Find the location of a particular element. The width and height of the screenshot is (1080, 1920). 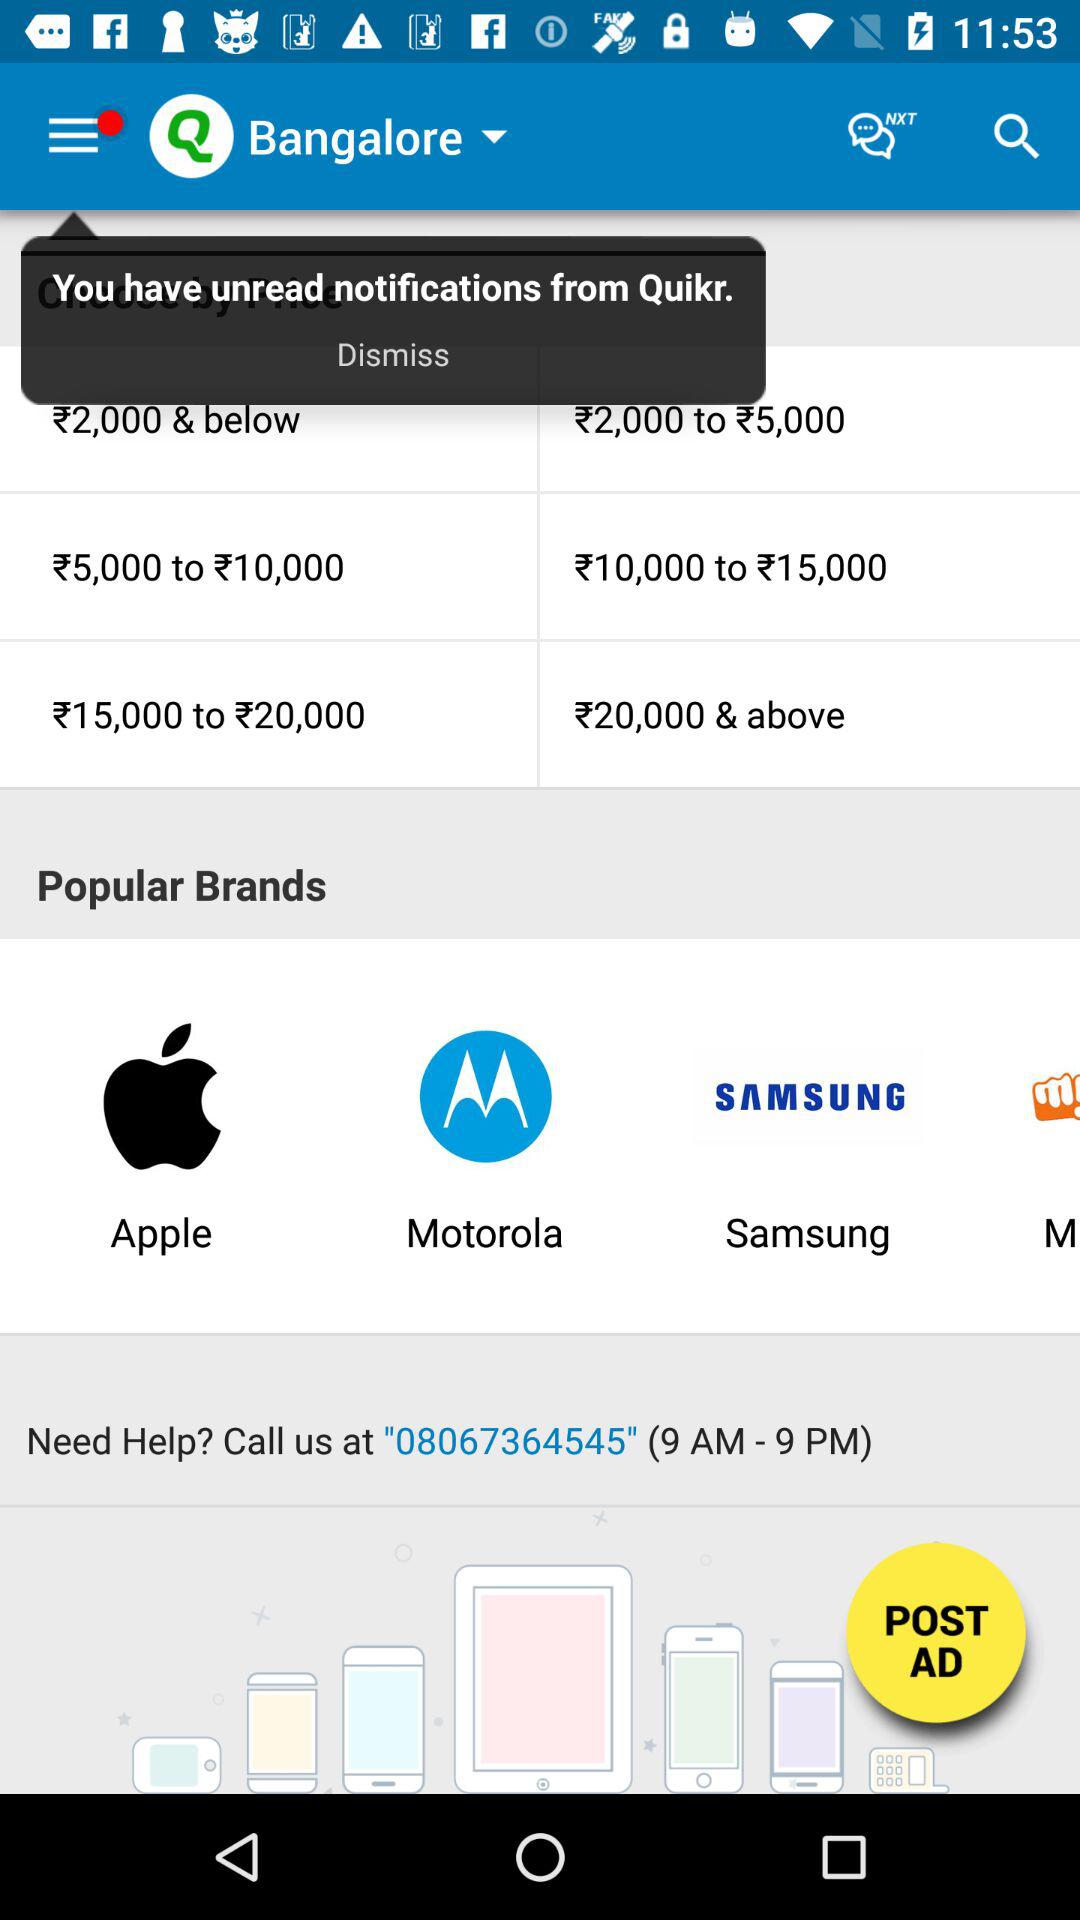

select the text which is immediately above 20000  above is located at coordinates (810, 566).